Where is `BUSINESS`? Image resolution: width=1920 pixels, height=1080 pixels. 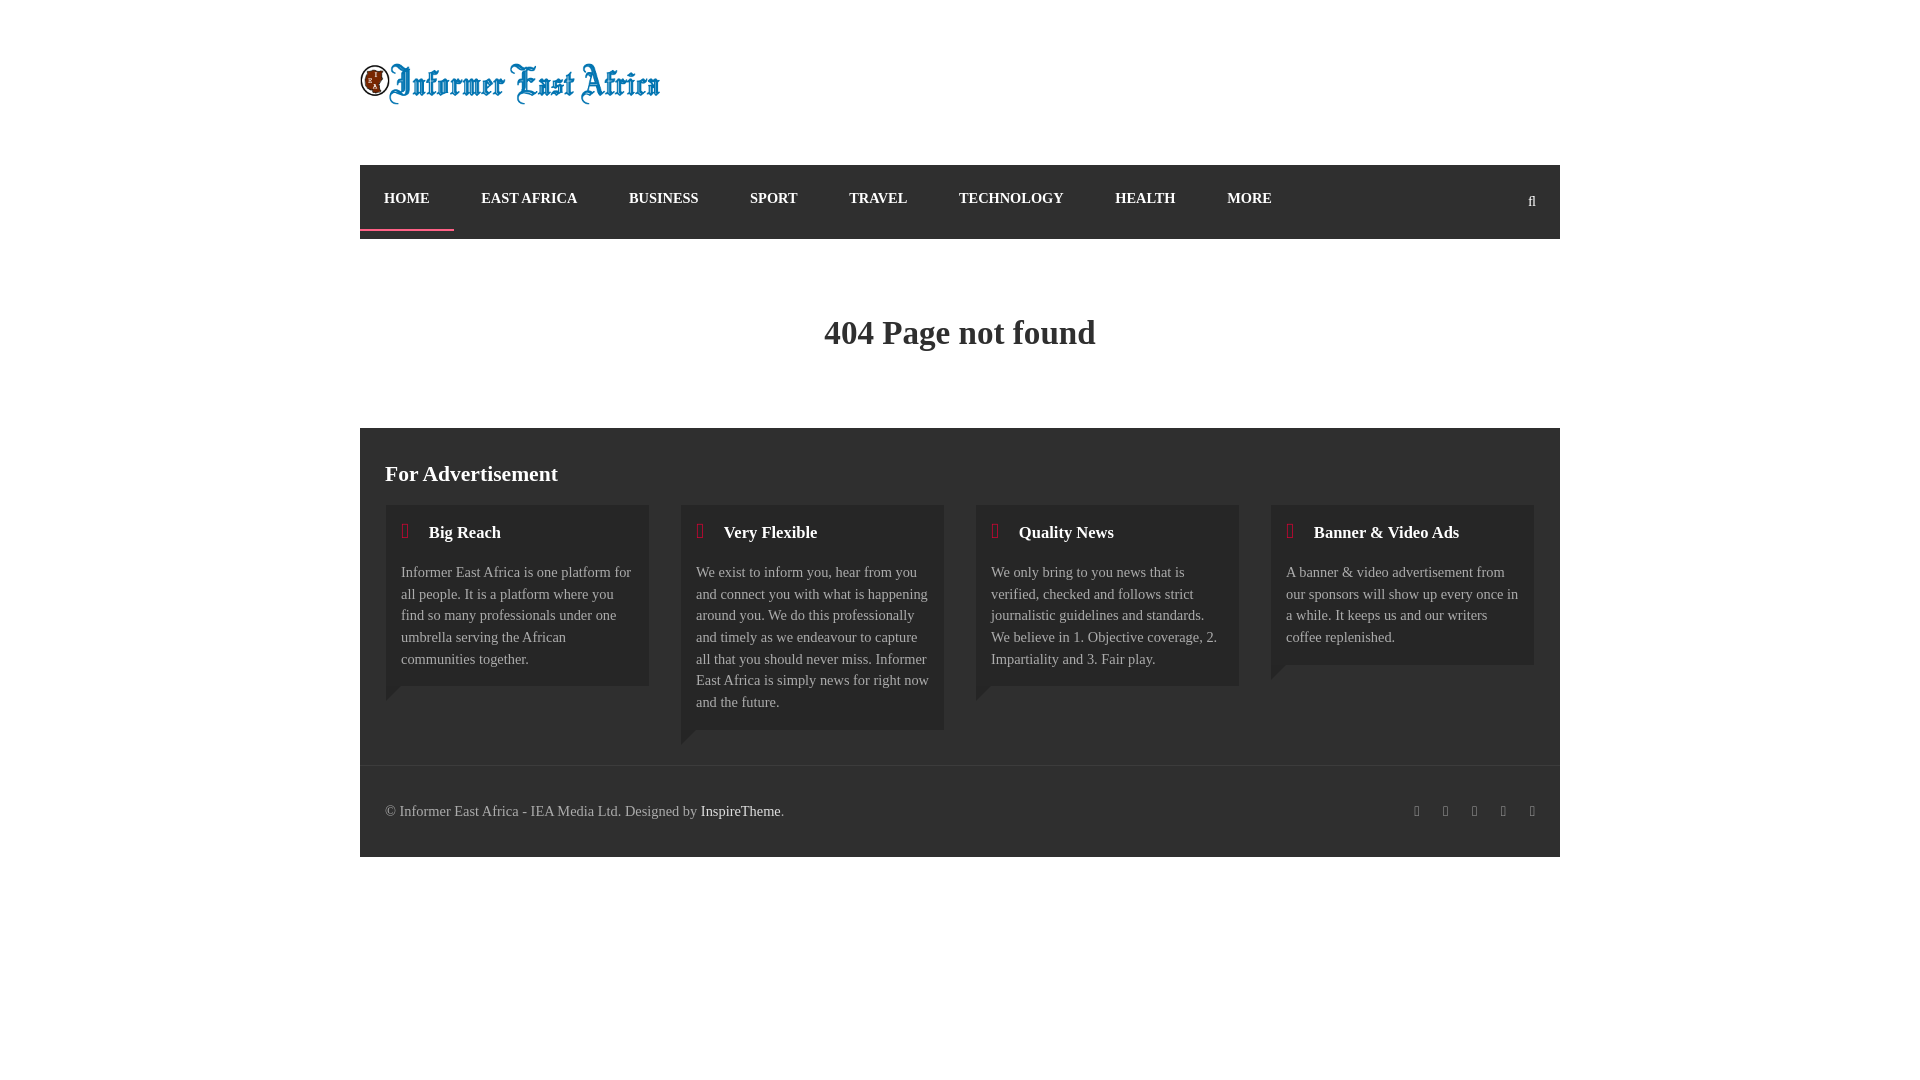
BUSINESS is located at coordinates (664, 198).